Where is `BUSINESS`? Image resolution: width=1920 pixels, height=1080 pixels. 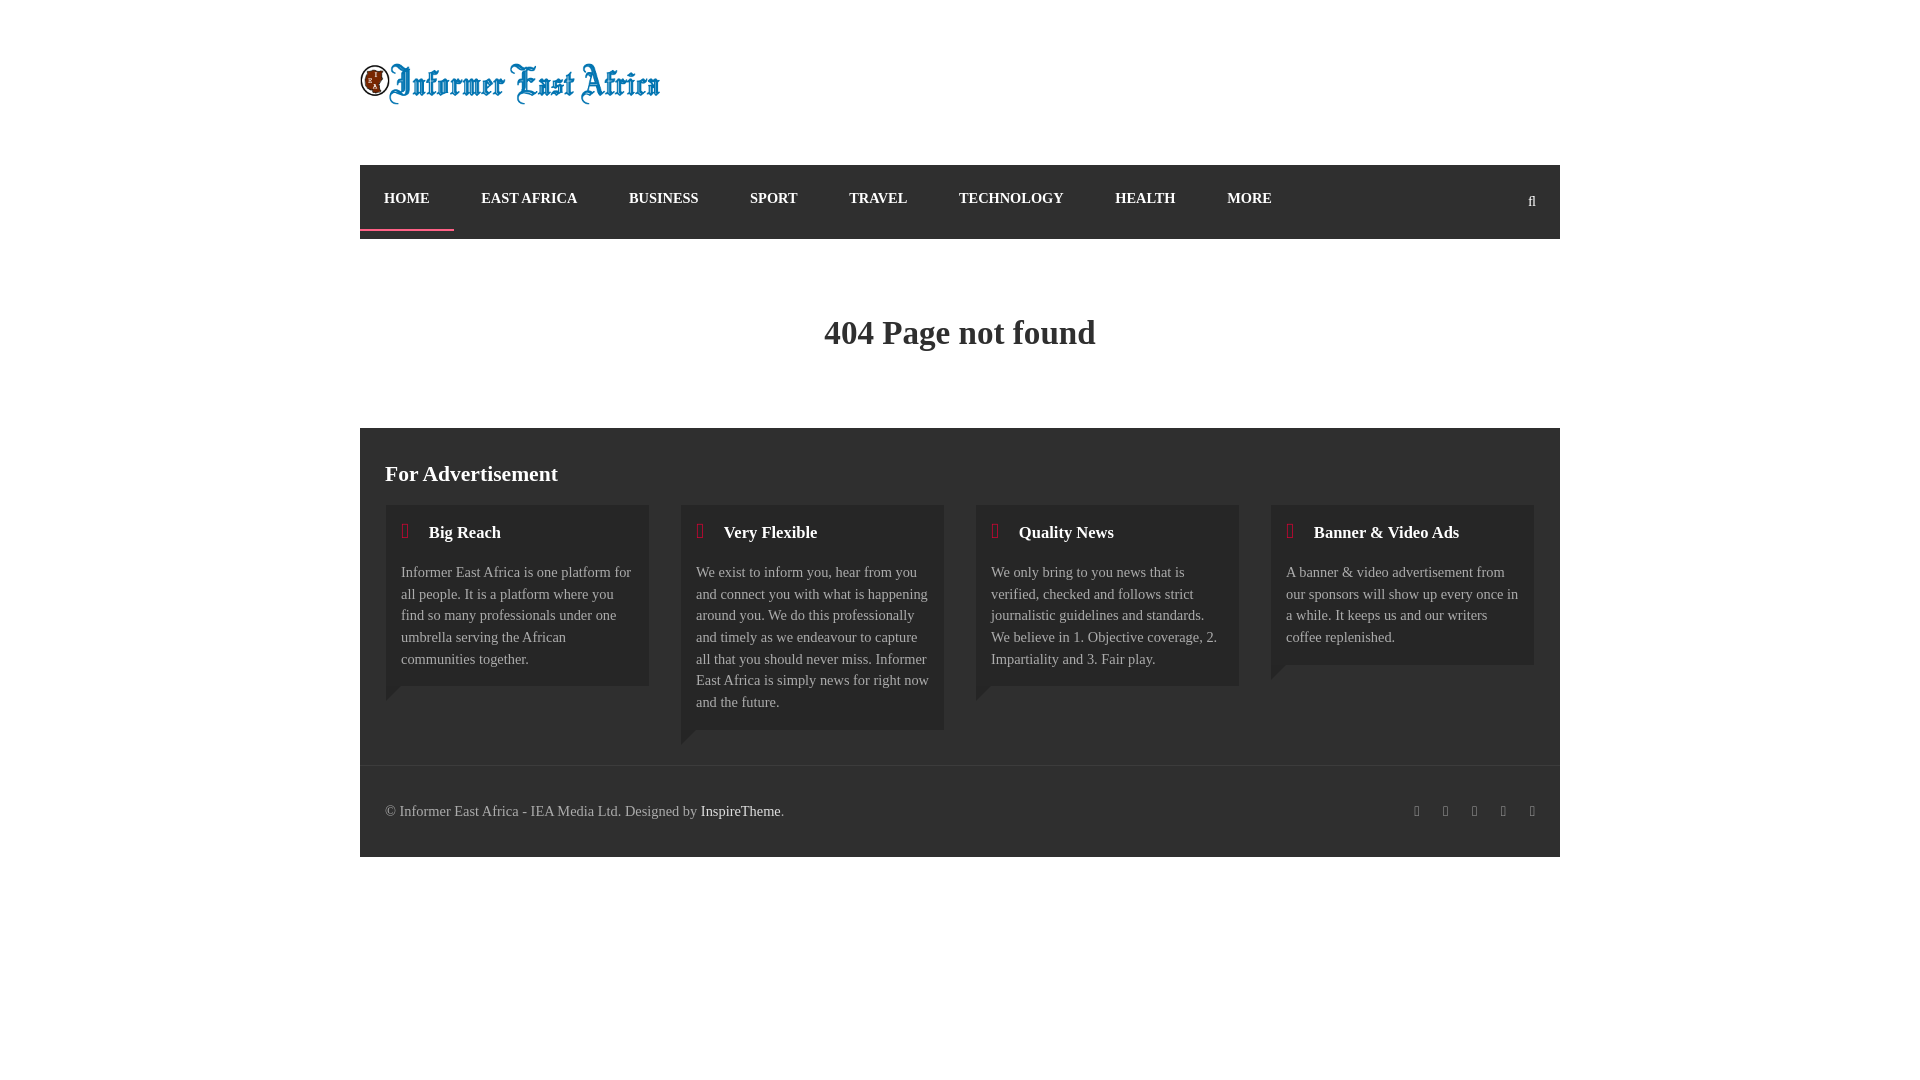
BUSINESS is located at coordinates (664, 198).